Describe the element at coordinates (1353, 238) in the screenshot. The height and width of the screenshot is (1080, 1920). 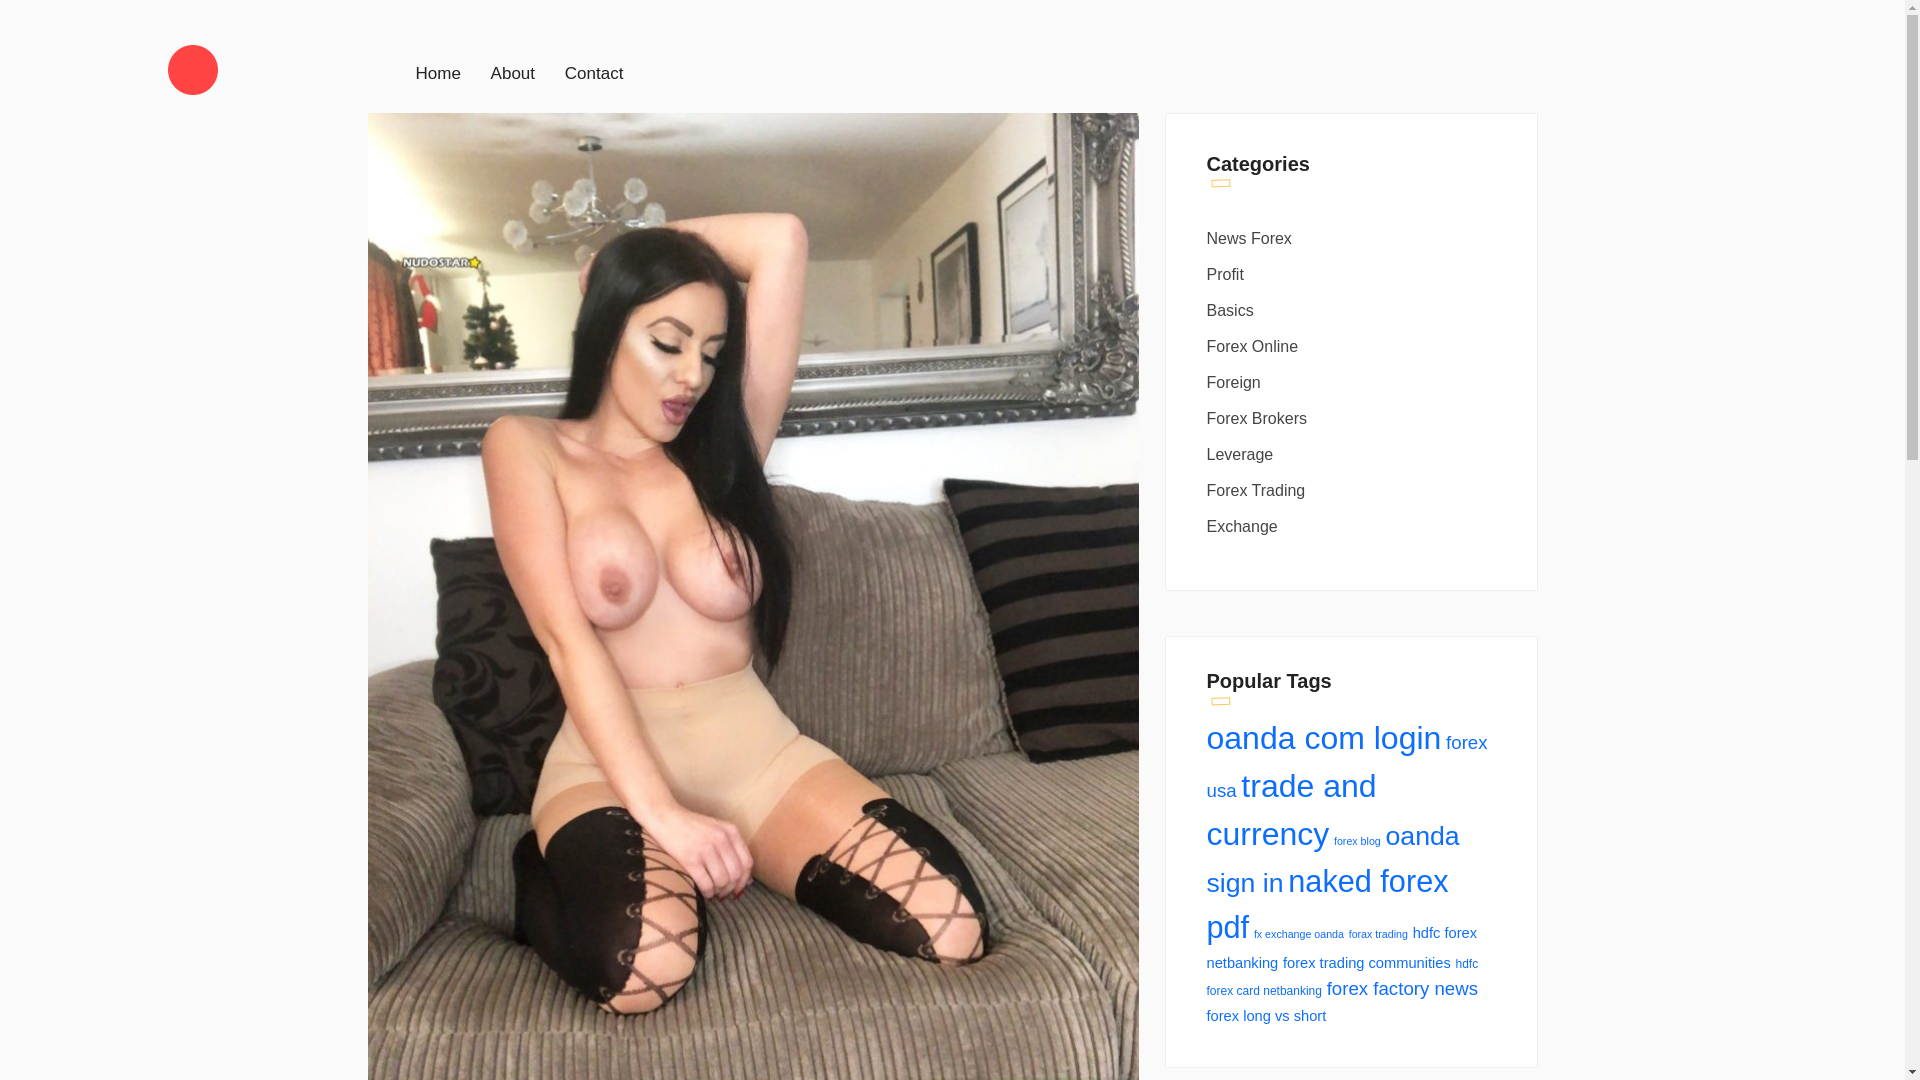
I see `News Forex` at that location.